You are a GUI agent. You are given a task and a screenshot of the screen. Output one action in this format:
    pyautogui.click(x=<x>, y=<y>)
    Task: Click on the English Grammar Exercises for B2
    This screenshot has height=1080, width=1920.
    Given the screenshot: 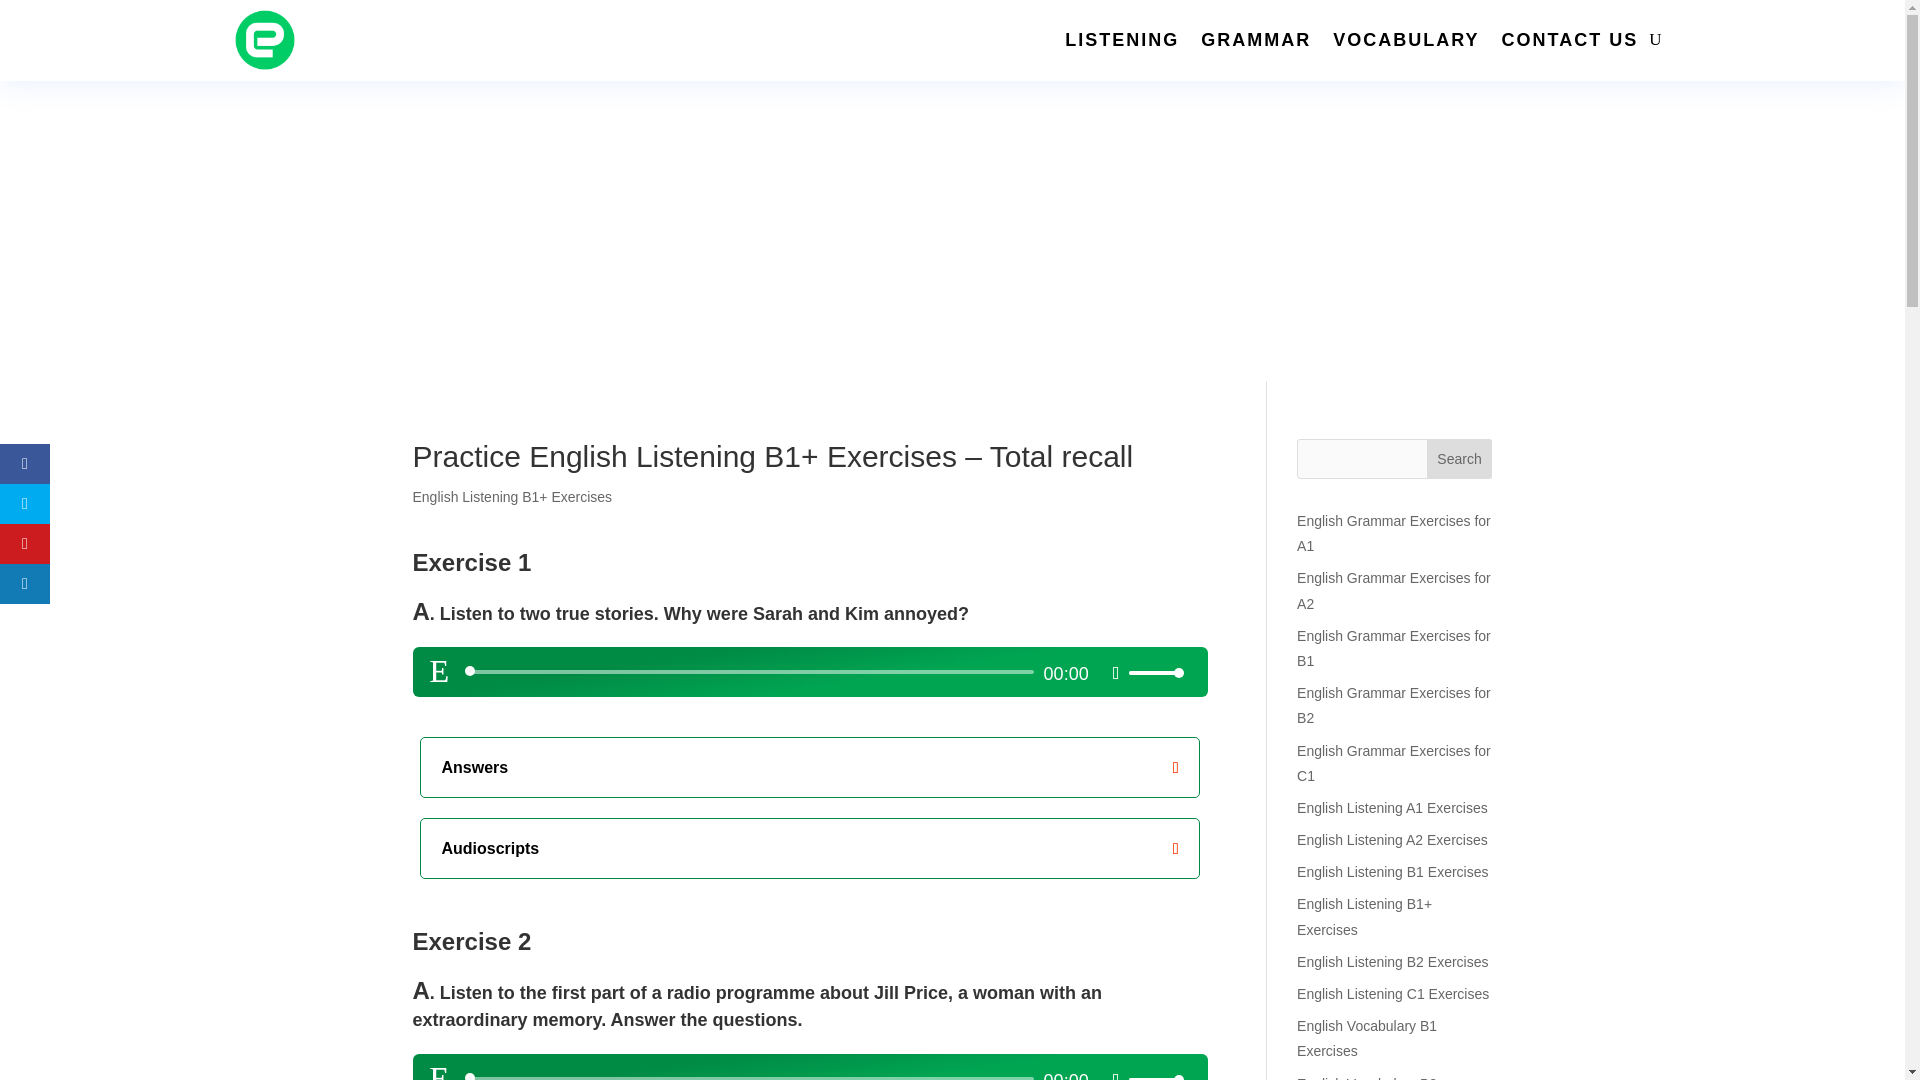 What is the action you would take?
    pyautogui.click(x=1394, y=704)
    